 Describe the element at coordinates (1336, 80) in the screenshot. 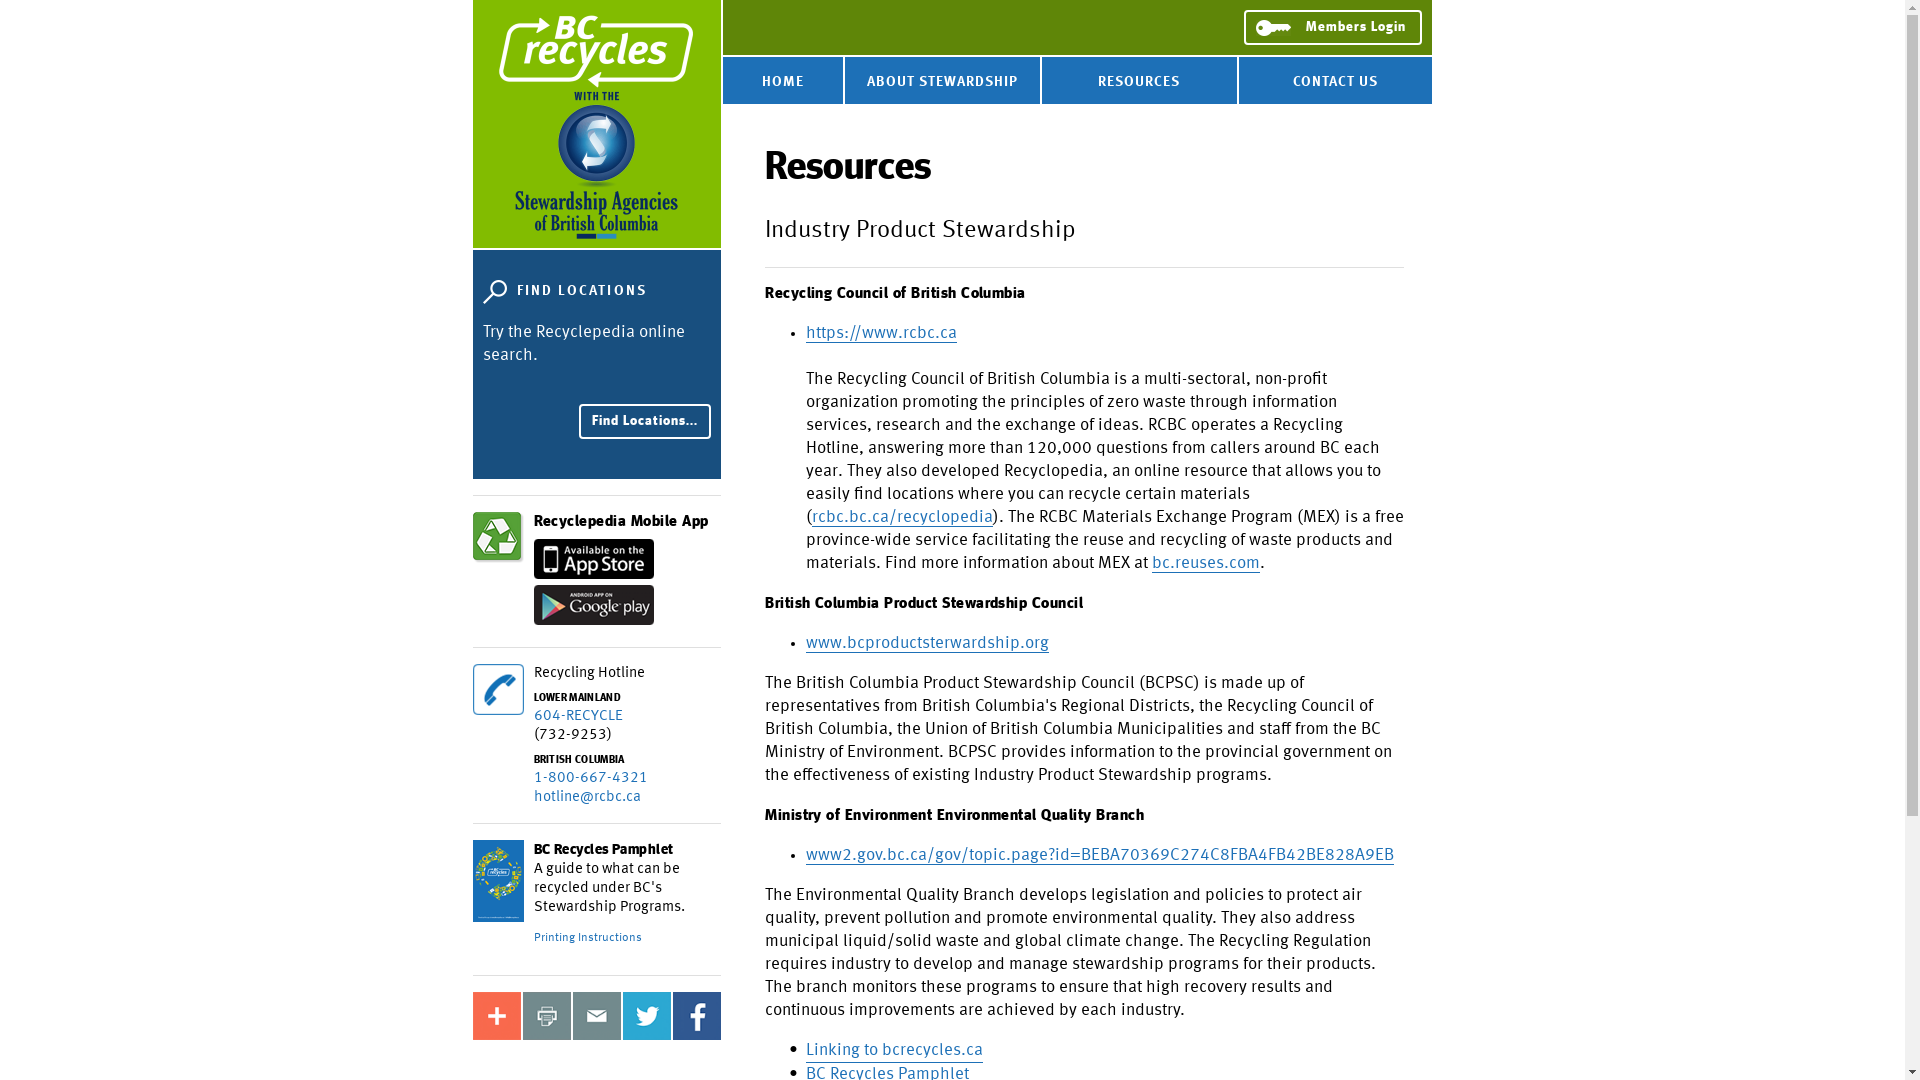

I see `CONTACT US` at that location.